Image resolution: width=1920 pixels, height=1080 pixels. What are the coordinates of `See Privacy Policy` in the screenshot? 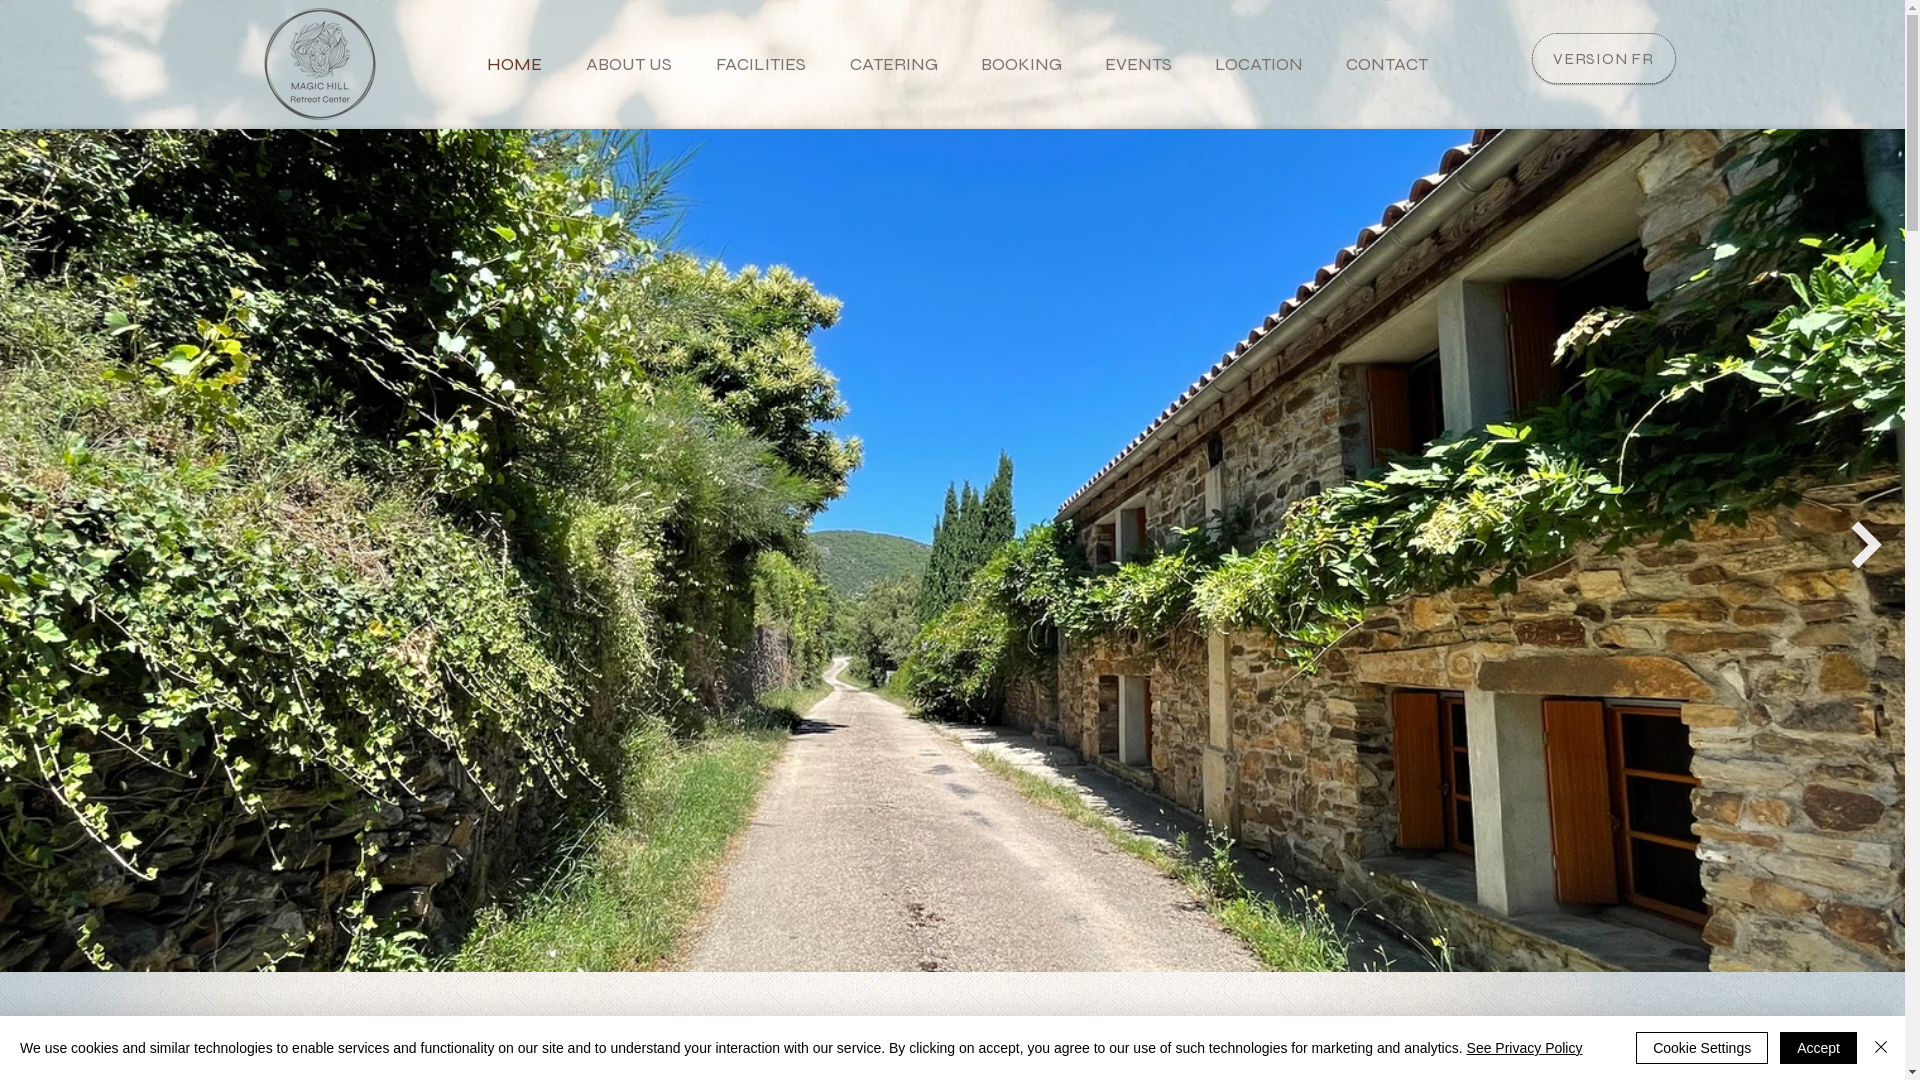 It's located at (1525, 1048).